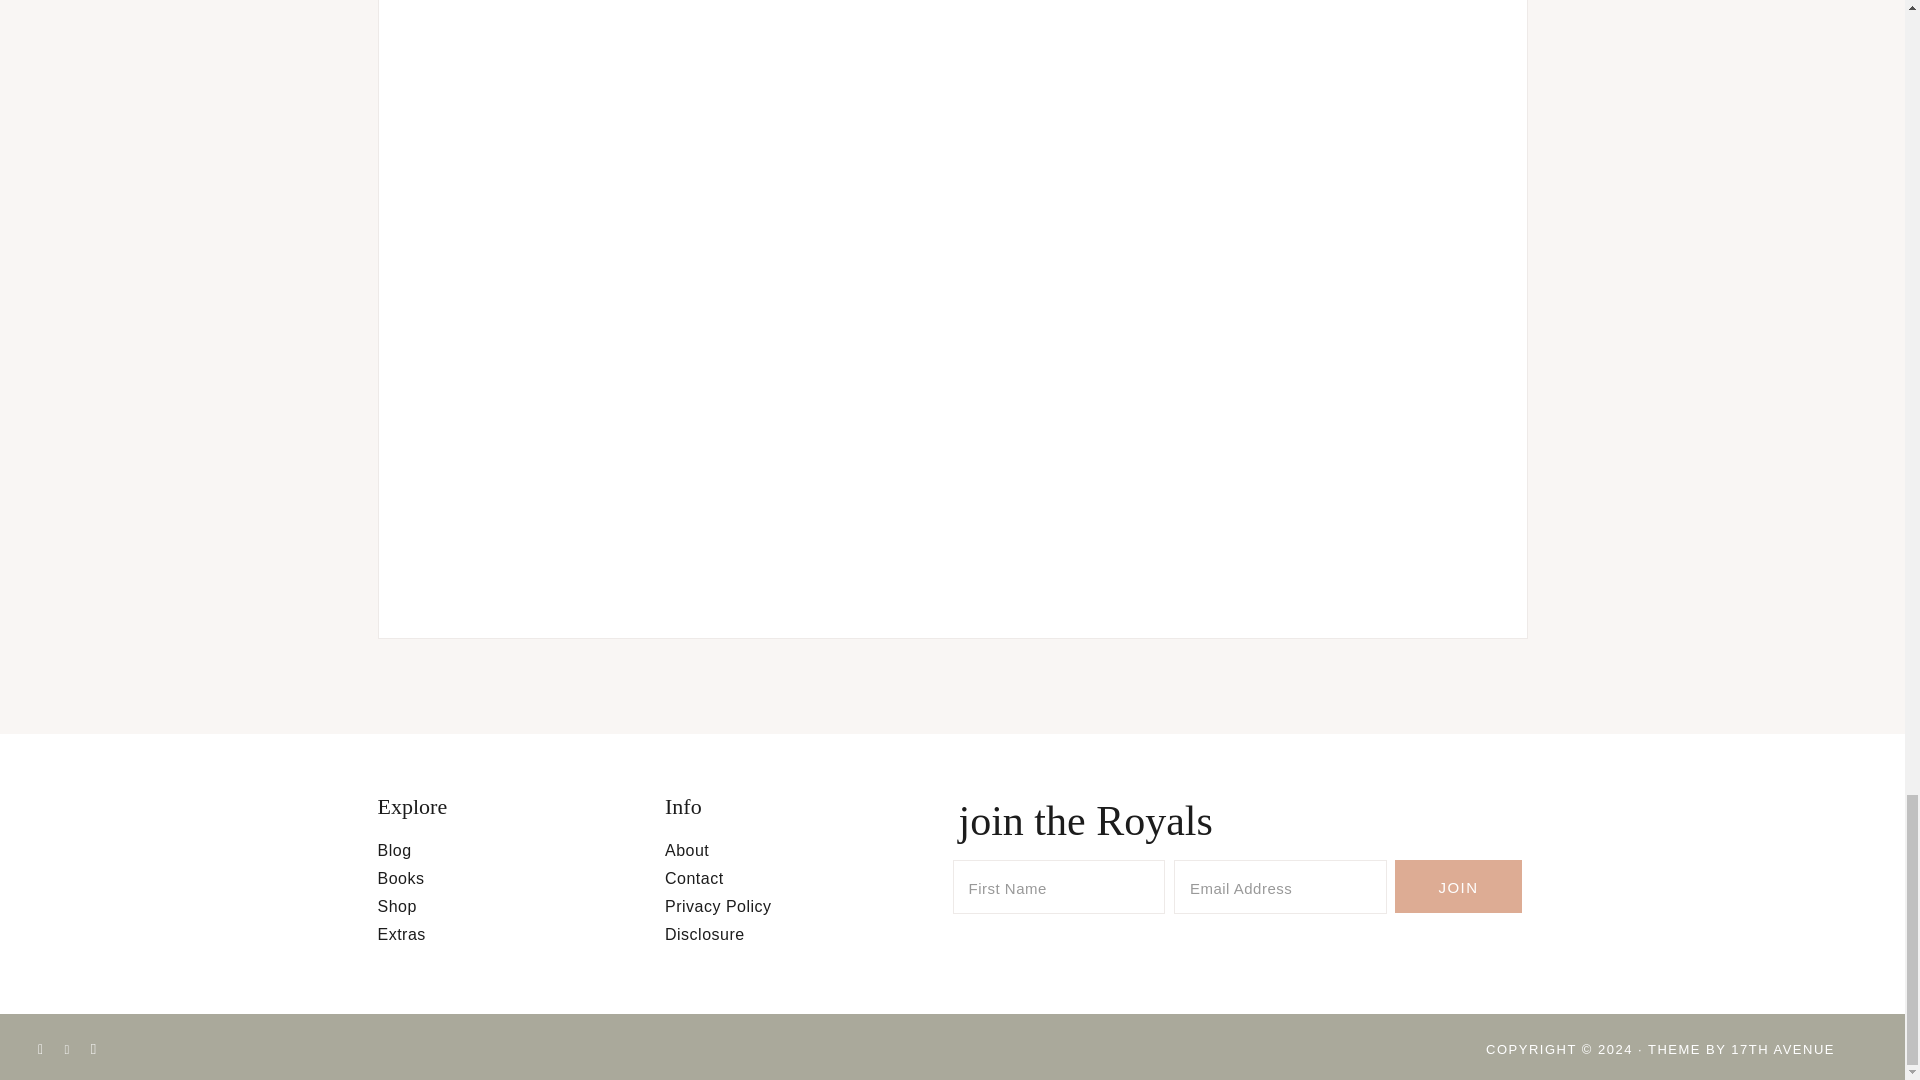 The image size is (1920, 1080). What do you see at coordinates (1458, 886) in the screenshot?
I see `Join` at bounding box center [1458, 886].